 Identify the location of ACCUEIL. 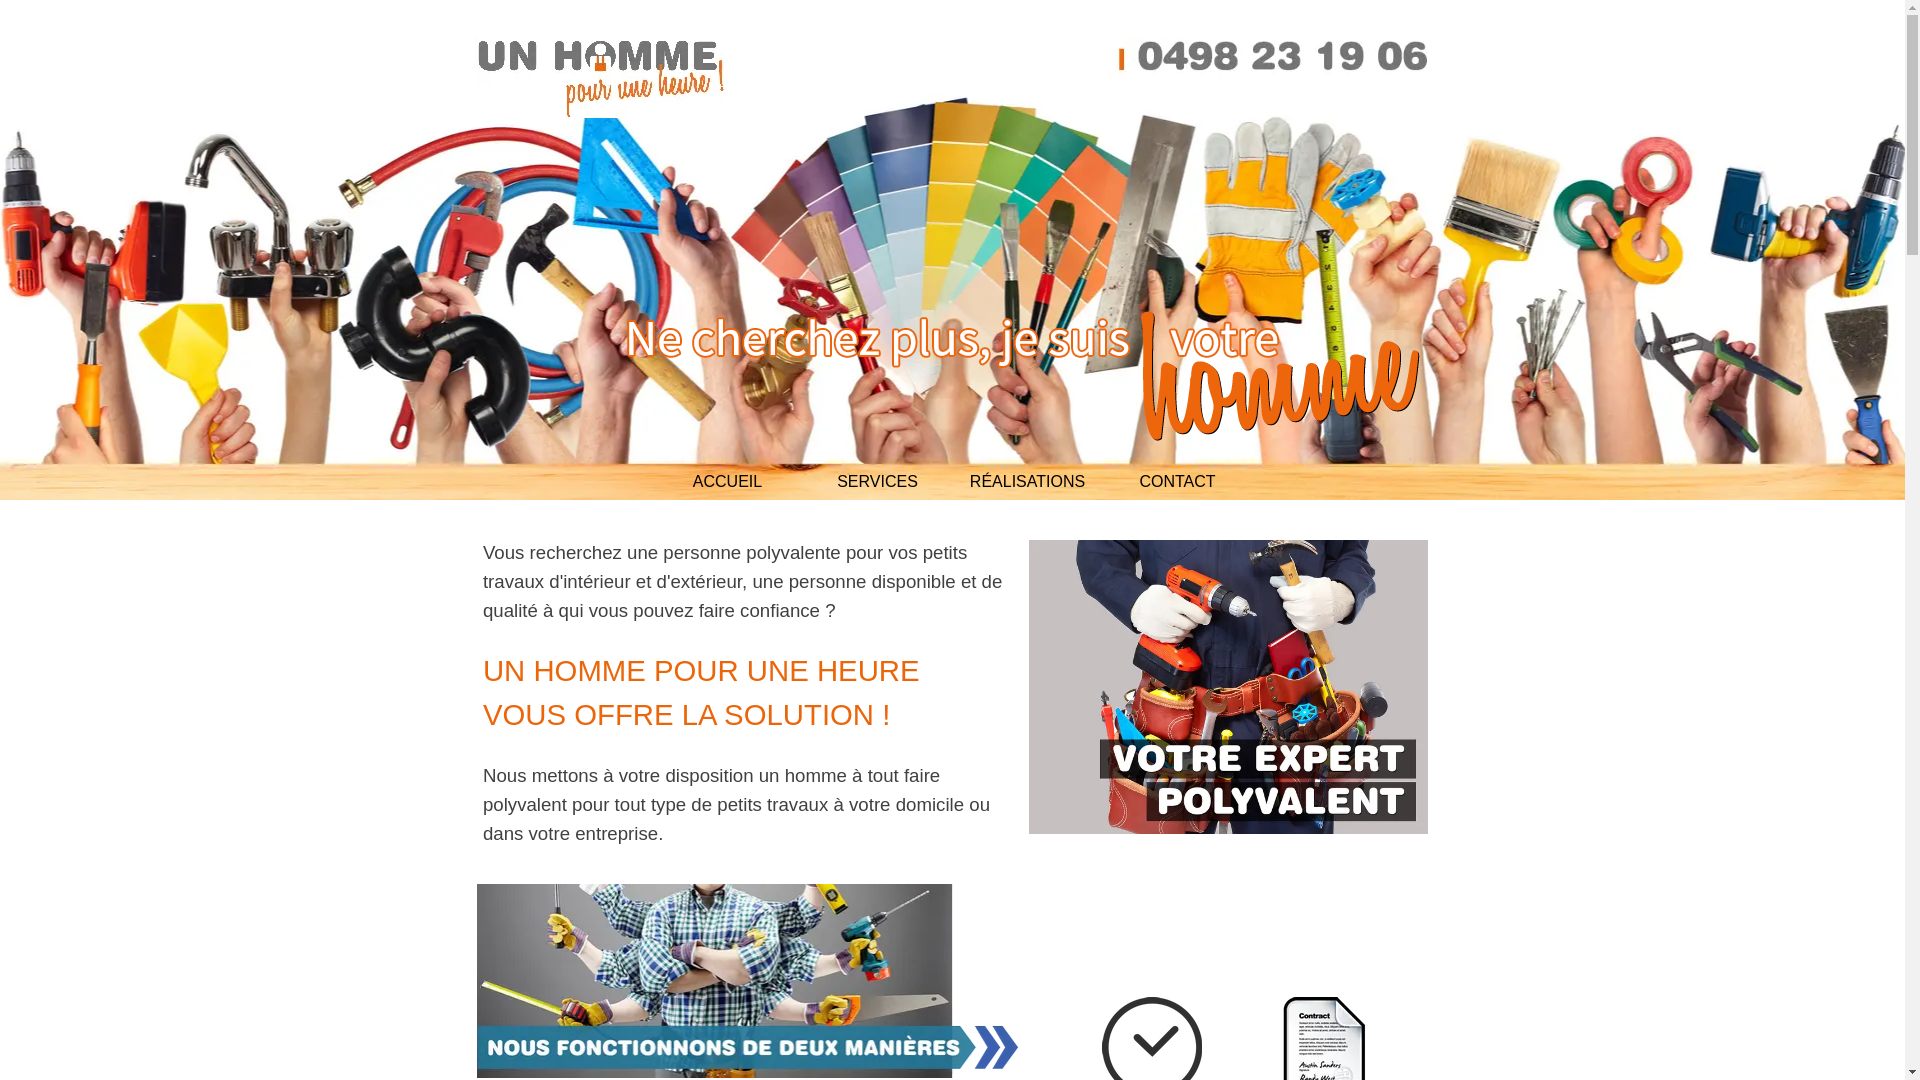
(728, 482).